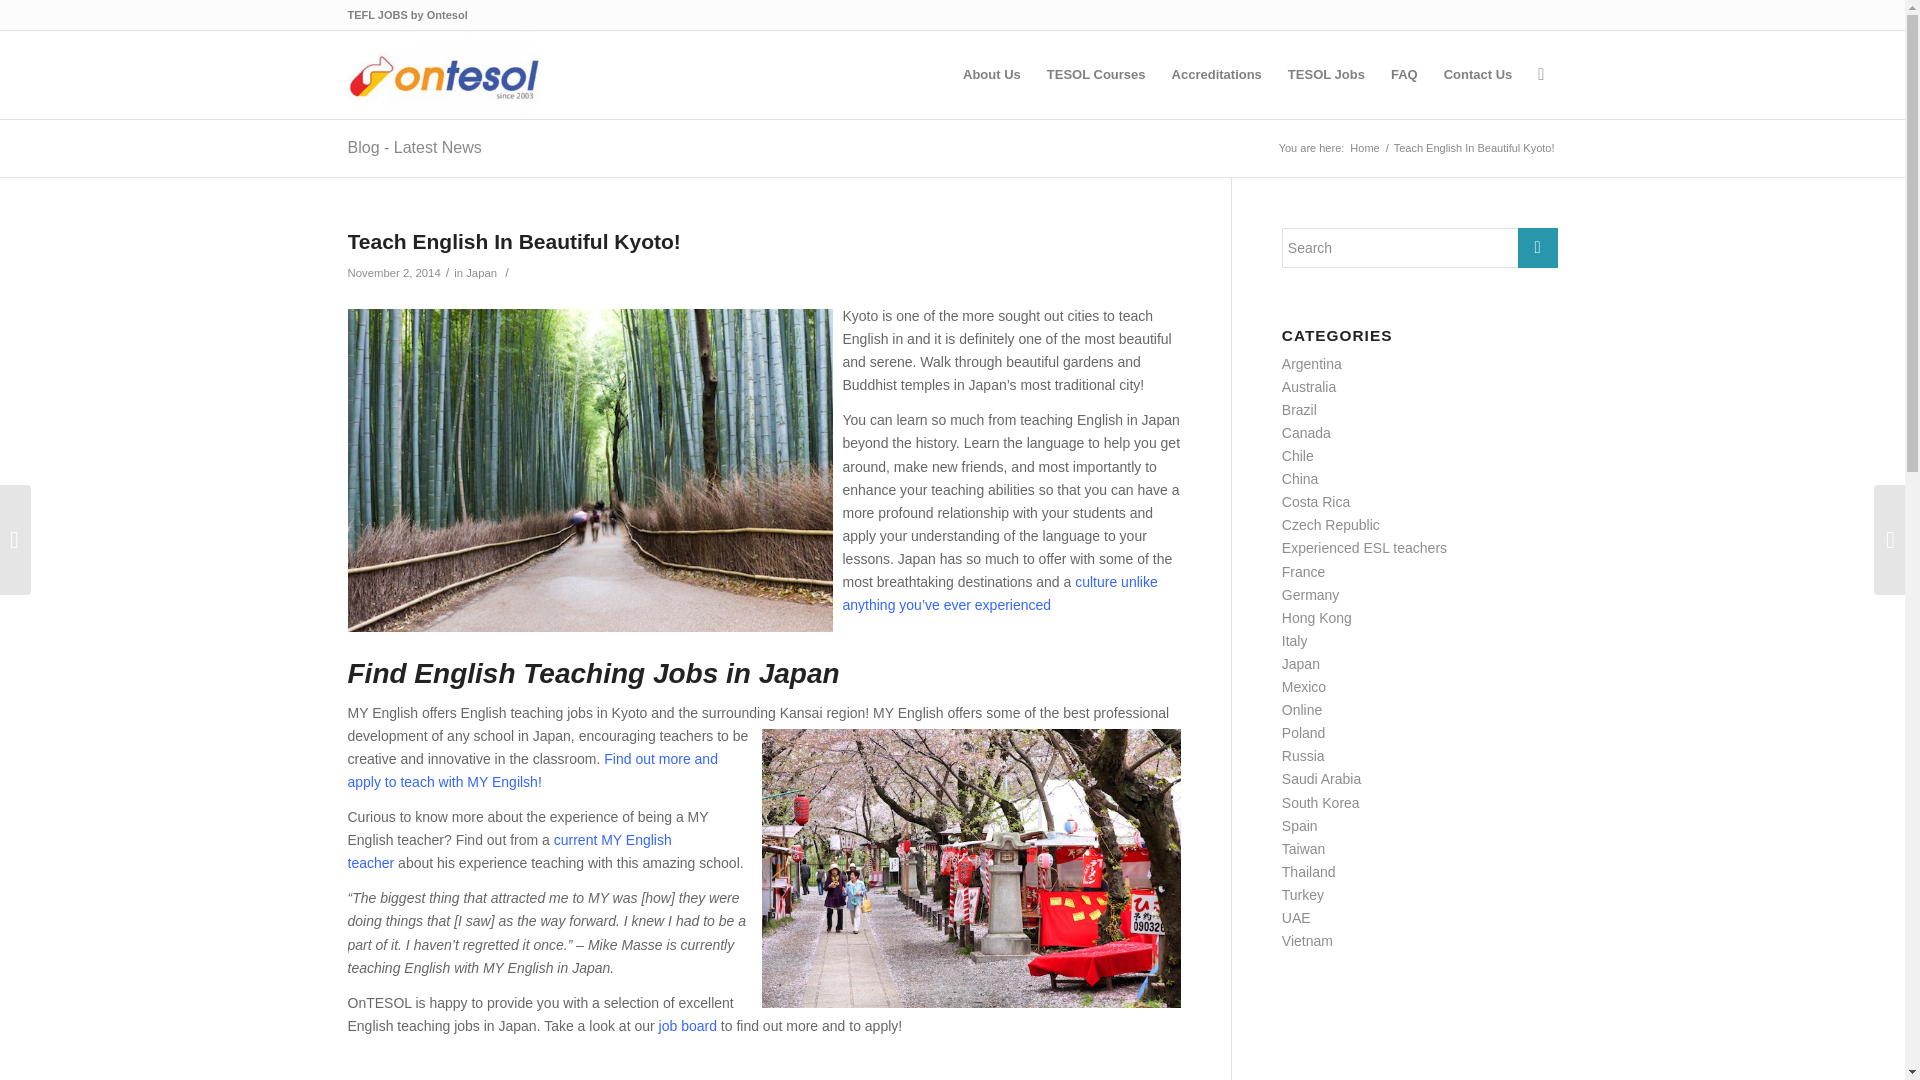 This screenshot has width=1920, height=1080. Describe the element at coordinates (514, 241) in the screenshot. I see `Permanent Link: Teach English In Beautiful Kyoto!` at that location.